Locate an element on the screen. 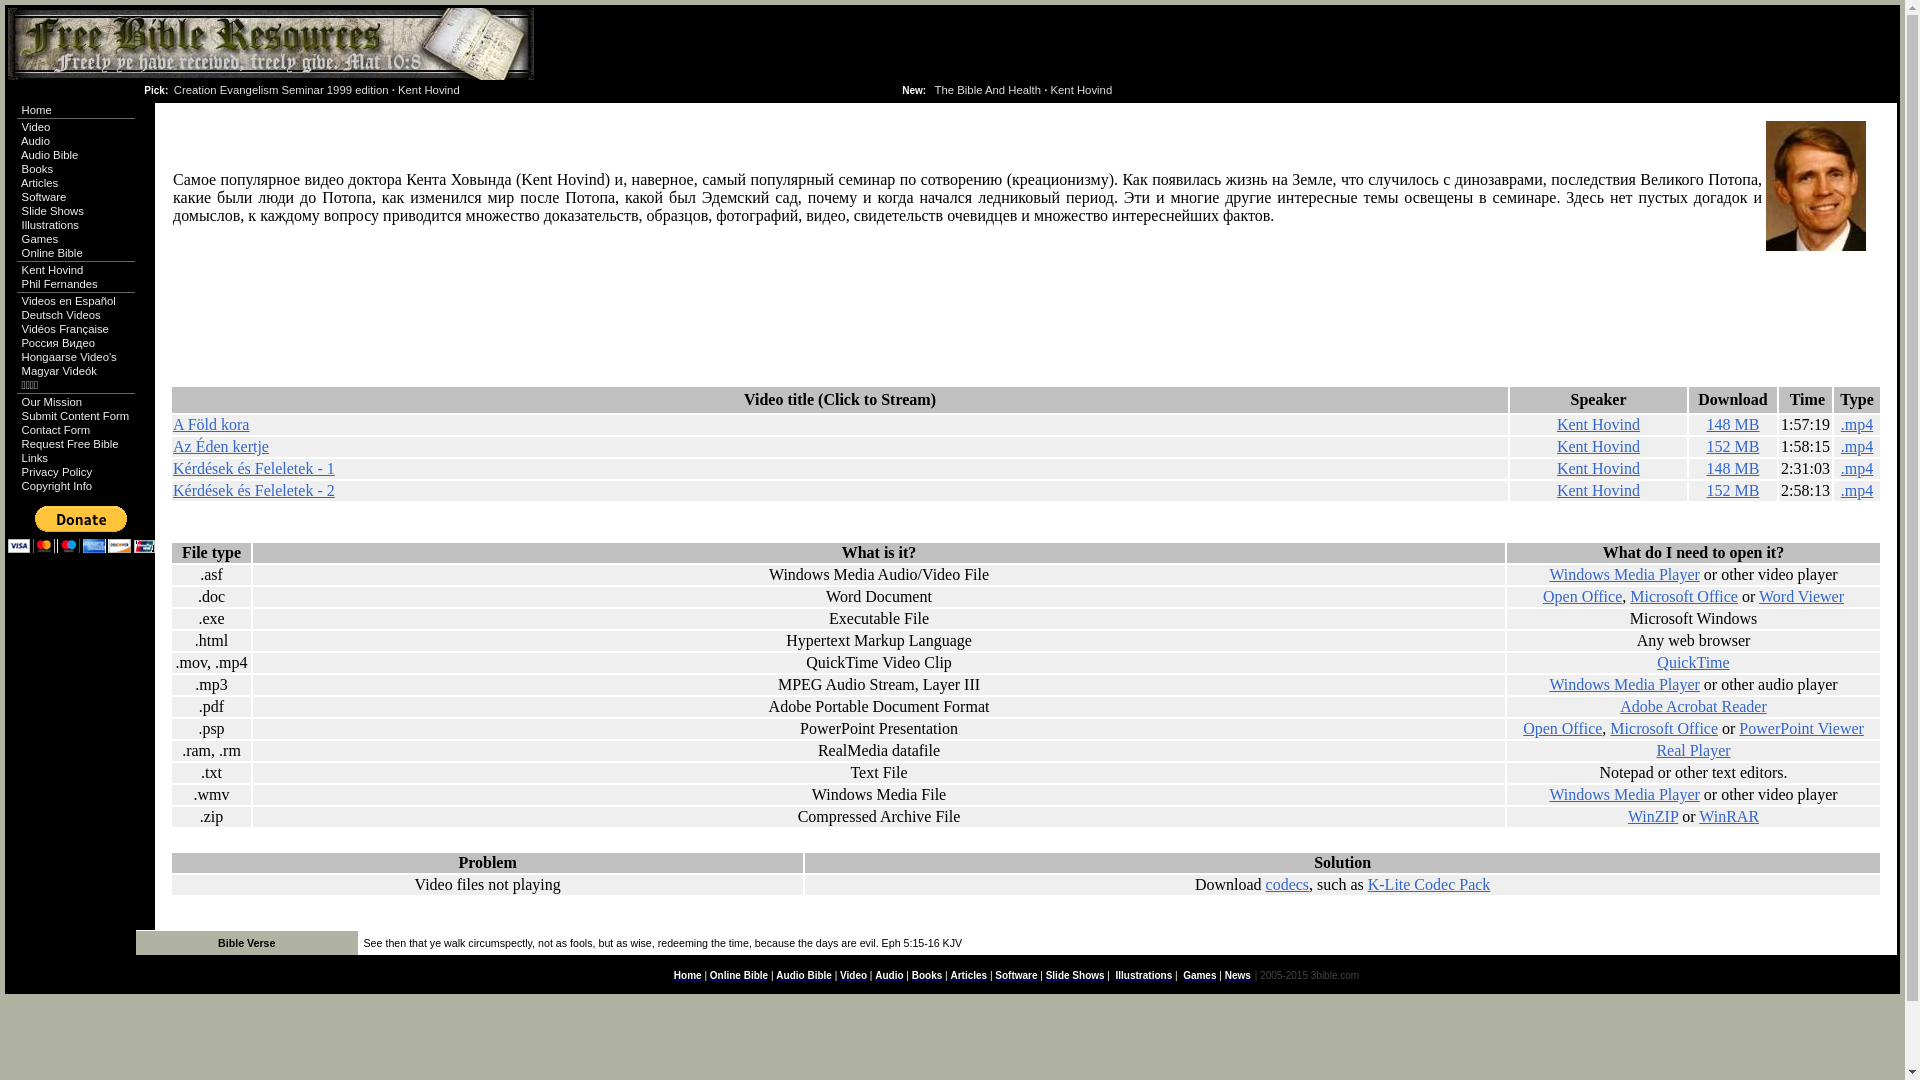 This screenshot has width=1920, height=1080. Software is located at coordinates (1016, 976).